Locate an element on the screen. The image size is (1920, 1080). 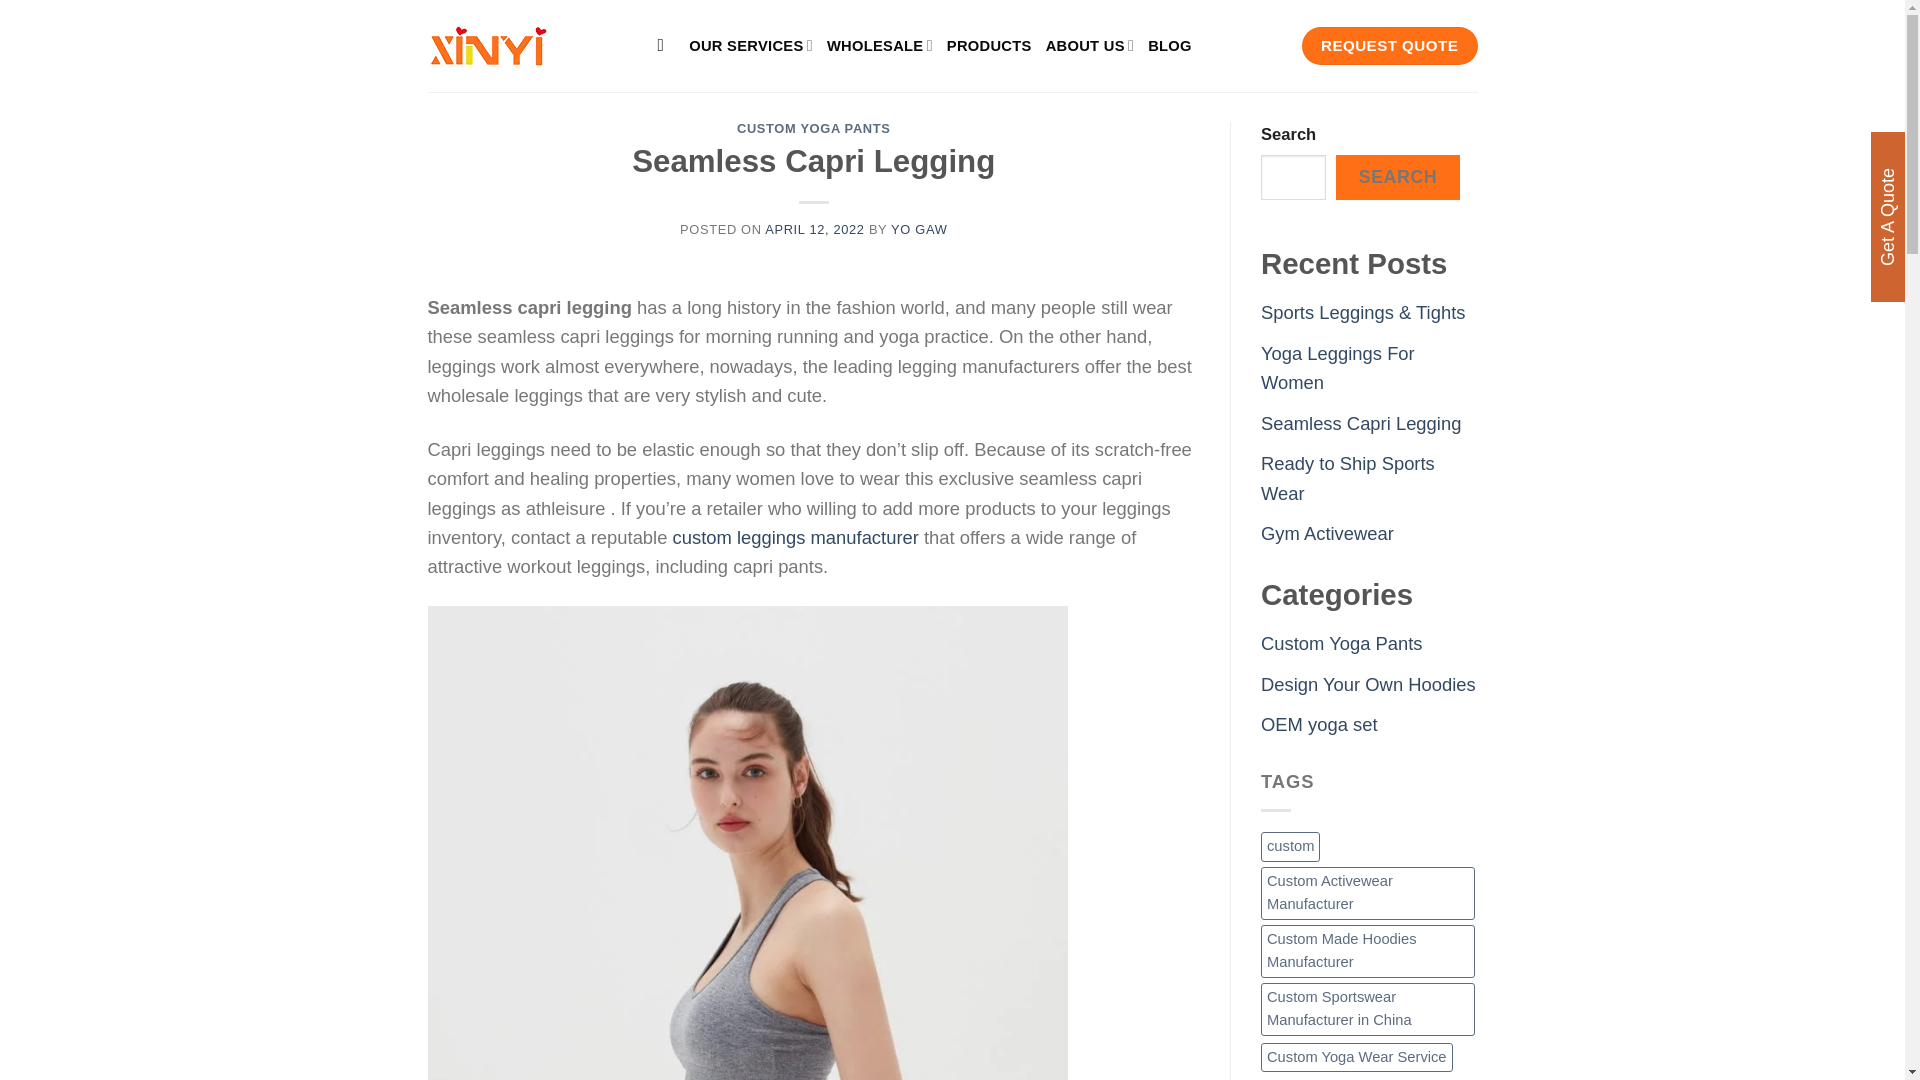
ABOUT US is located at coordinates (1090, 44).